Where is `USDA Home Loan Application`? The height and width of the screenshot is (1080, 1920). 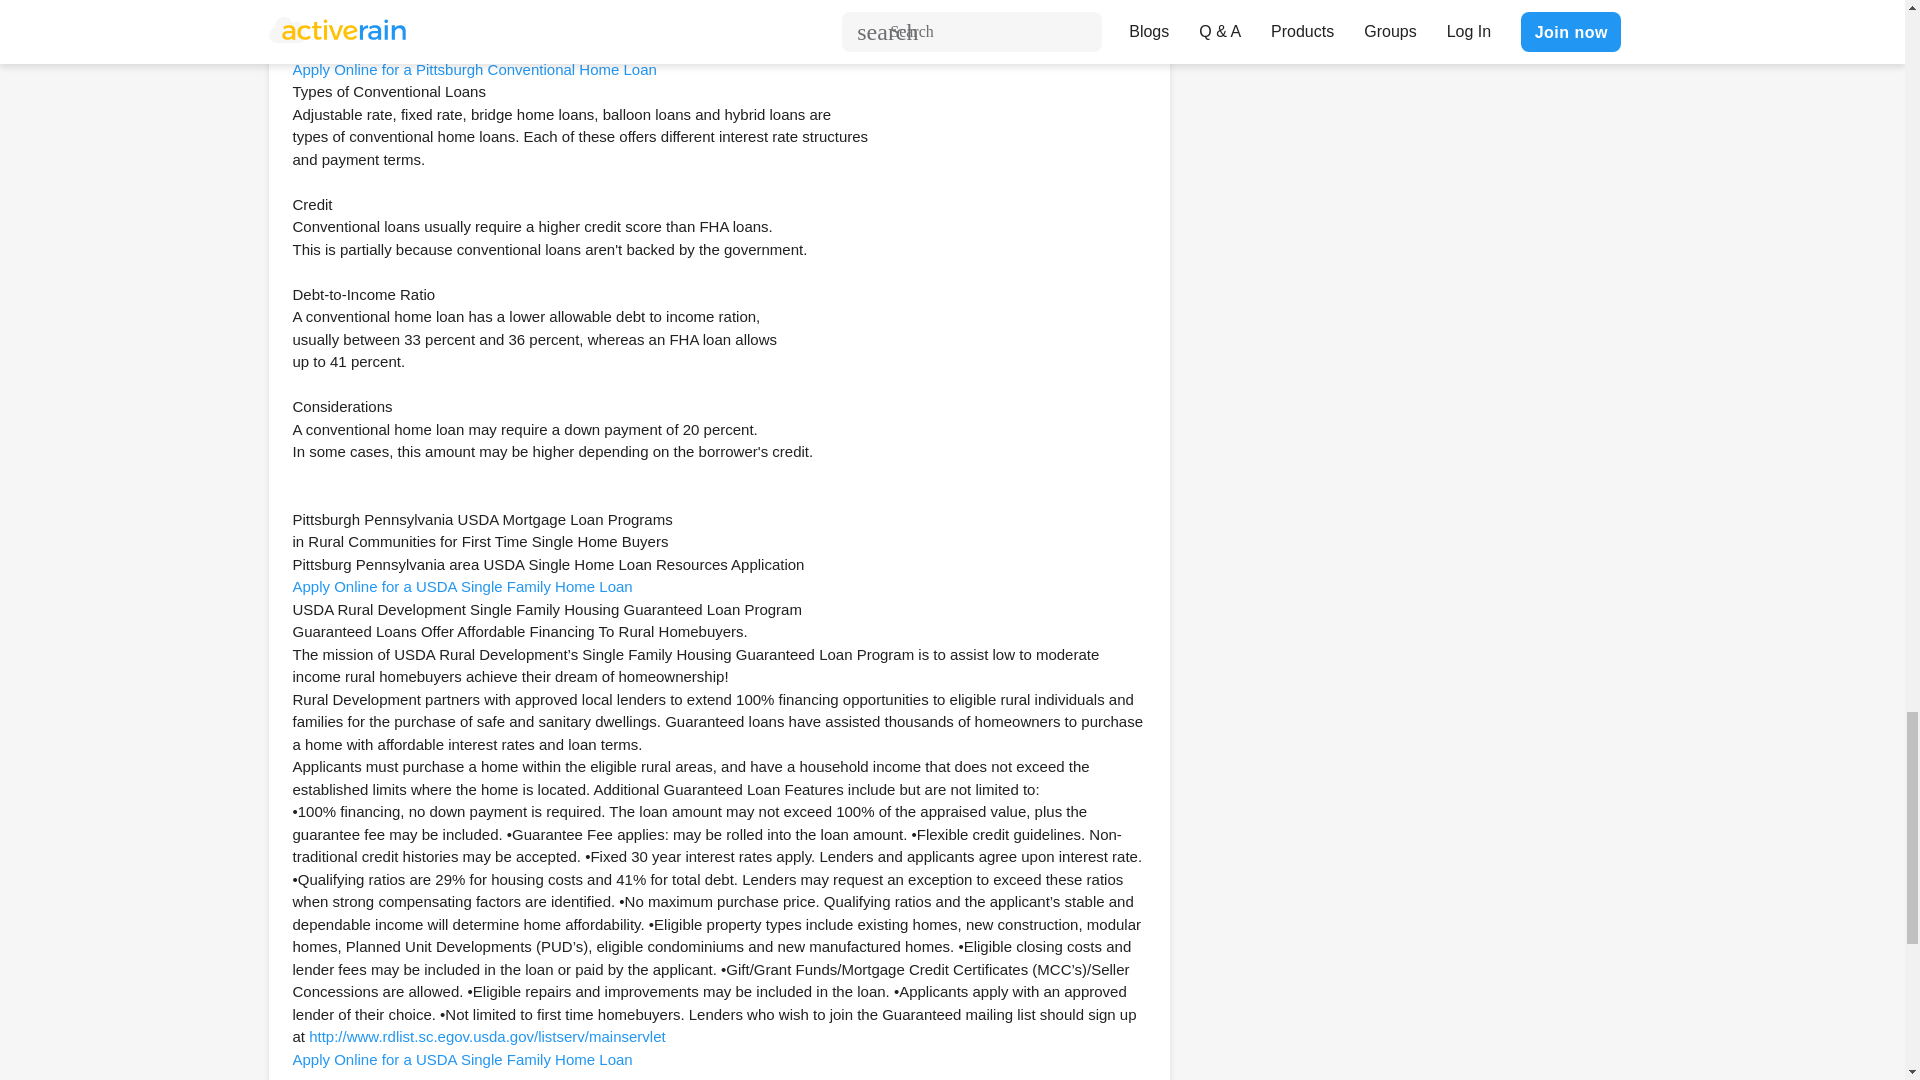 USDA Home Loan Application is located at coordinates (461, 1059).